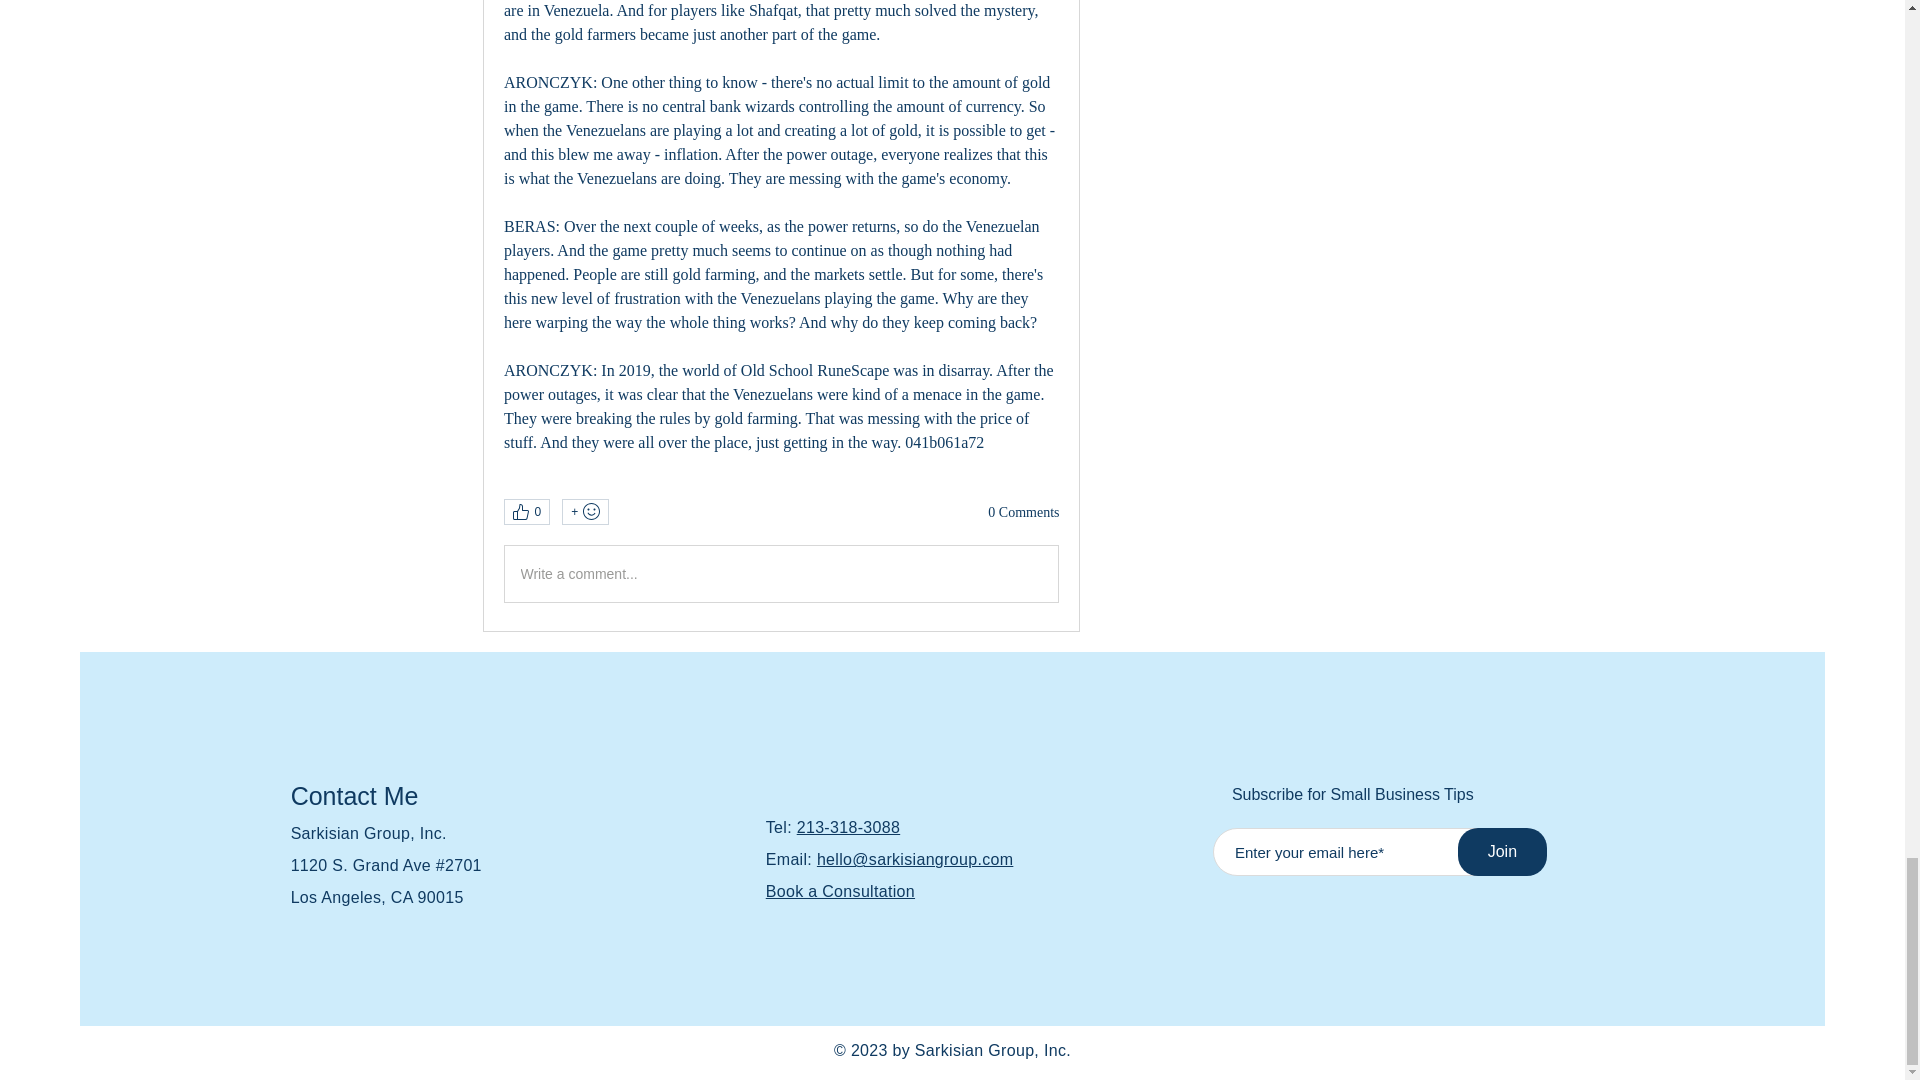 The height and width of the screenshot is (1080, 1920). What do you see at coordinates (1024, 512) in the screenshot?
I see `0 Comments` at bounding box center [1024, 512].